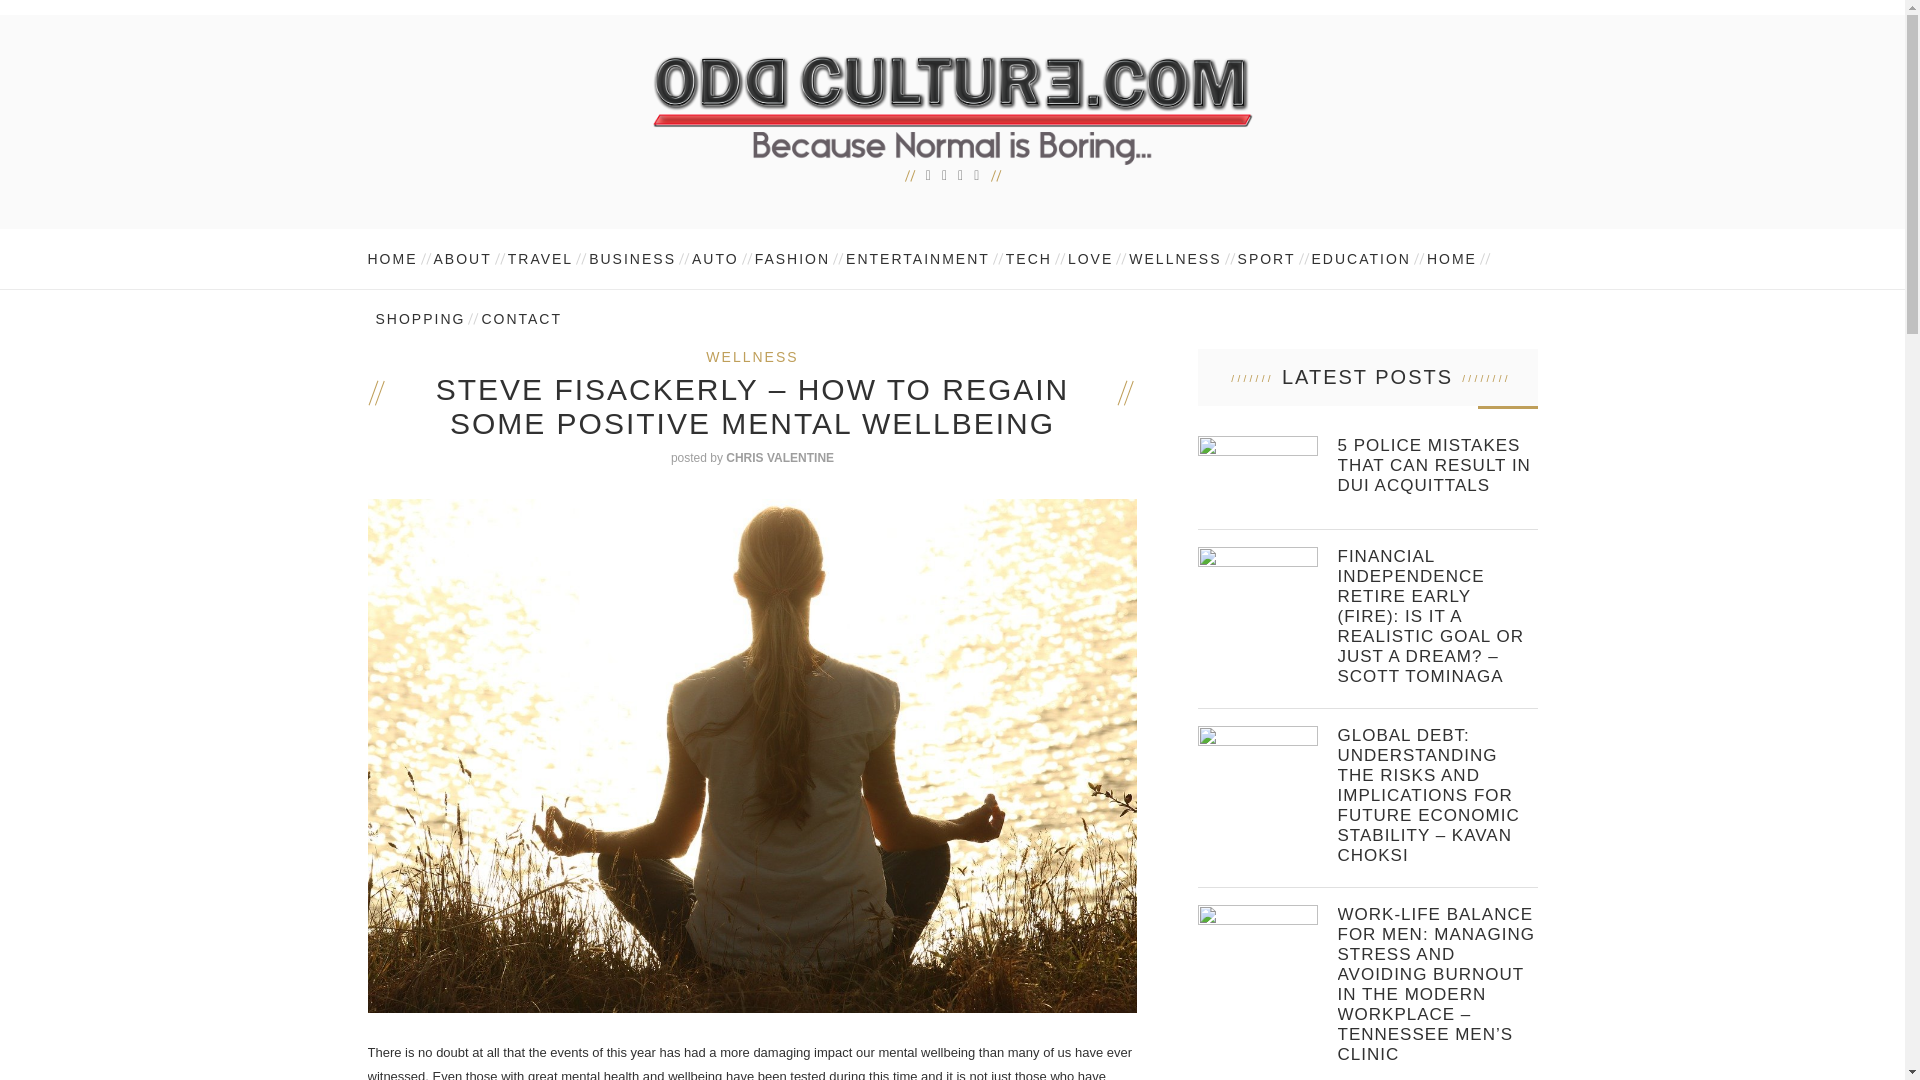 Image resolution: width=1920 pixels, height=1080 pixels. What do you see at coordinates (462, 258) in the screenshot?
I see `ABOUT` at bounding box center [462, 258].